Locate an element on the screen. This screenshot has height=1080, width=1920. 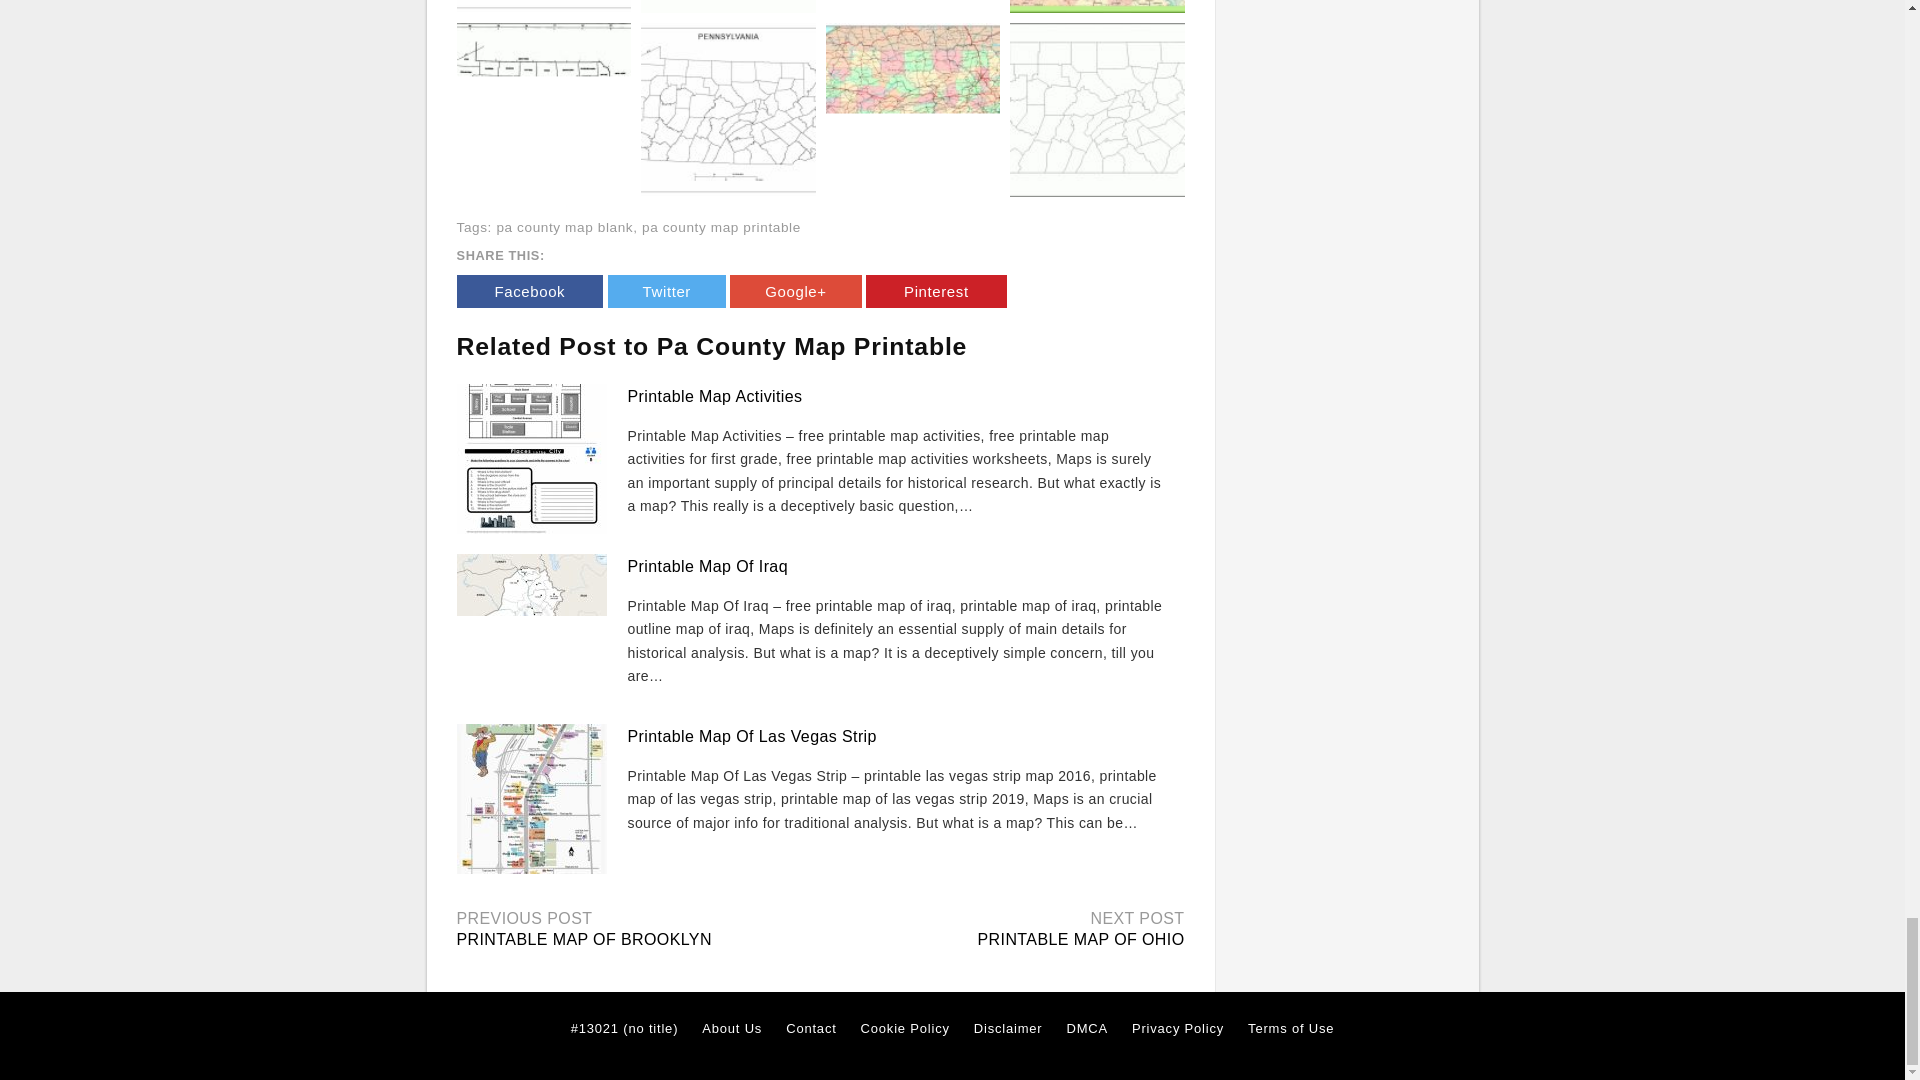
Printable Map Activities is located at coordinates (714, 396).